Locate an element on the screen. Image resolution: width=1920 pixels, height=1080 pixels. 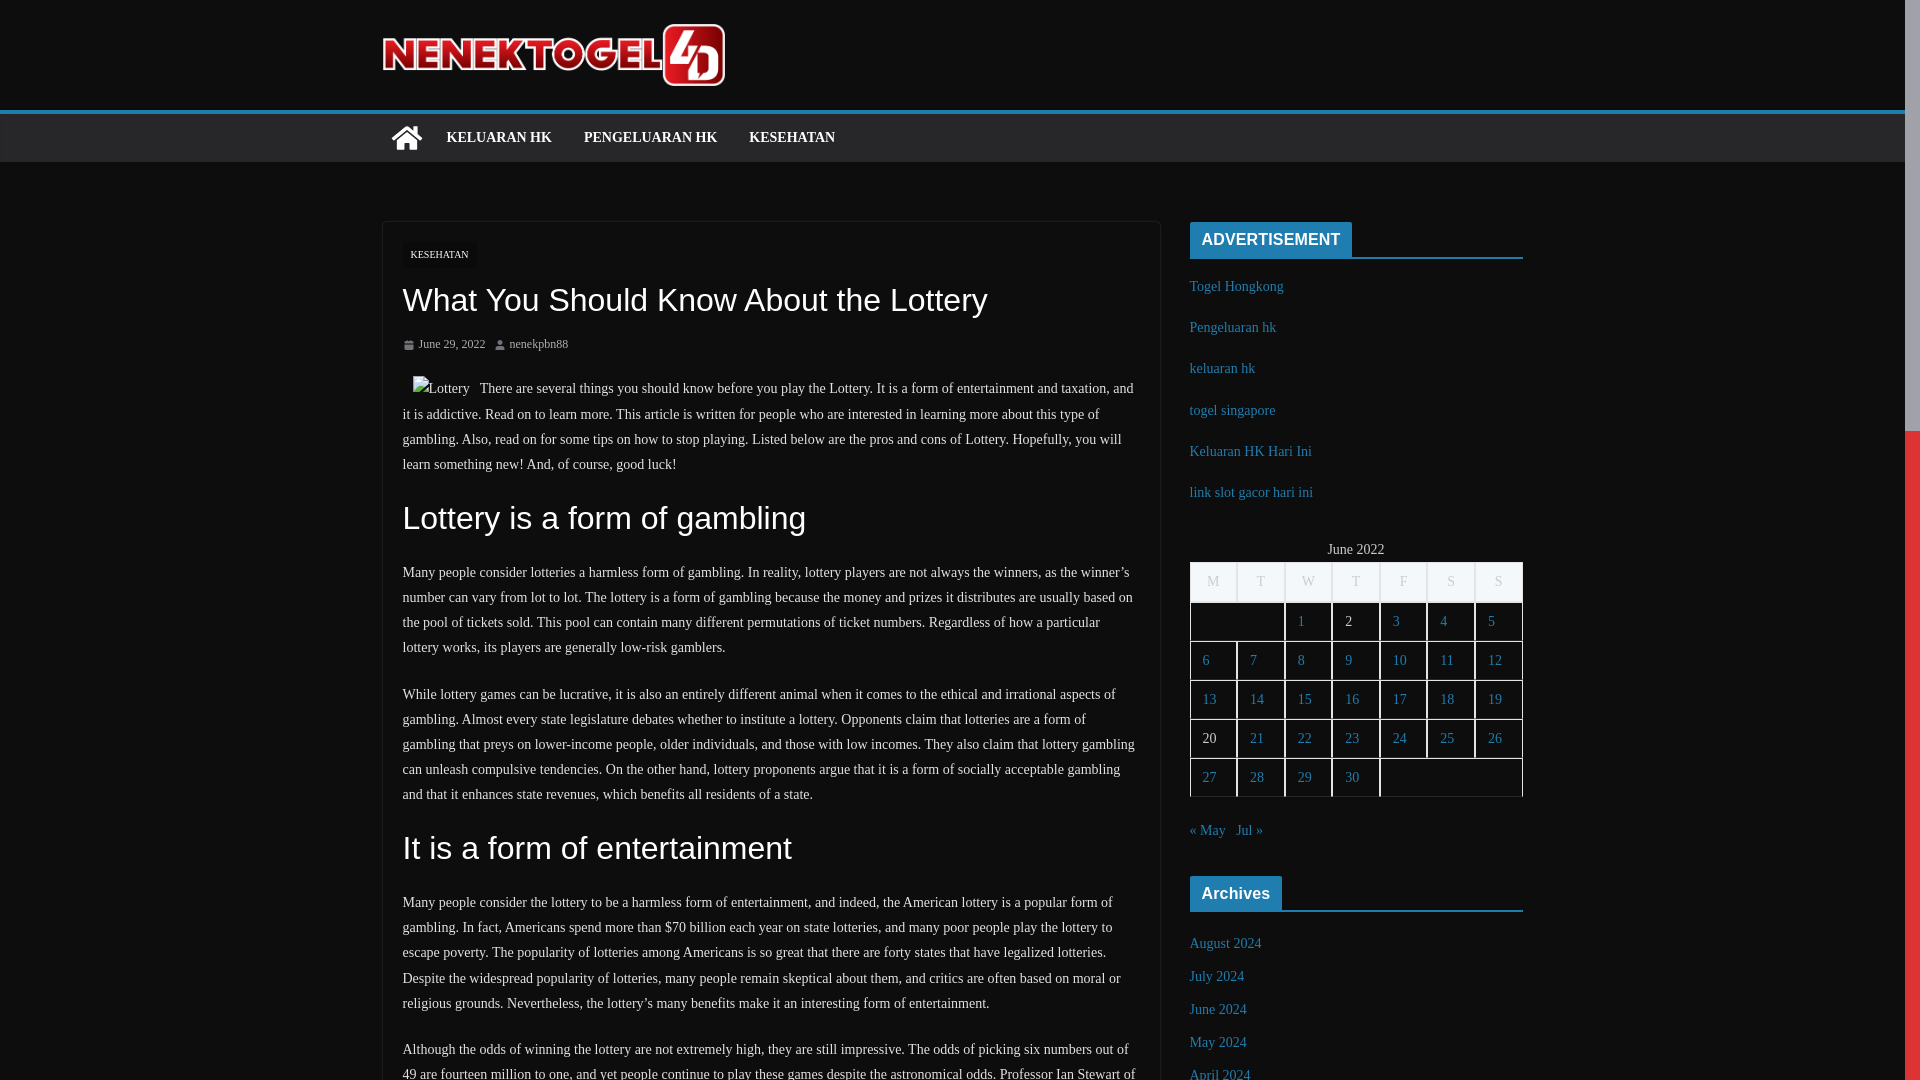
June 29, 2022 is located at coordinates (443, 344).